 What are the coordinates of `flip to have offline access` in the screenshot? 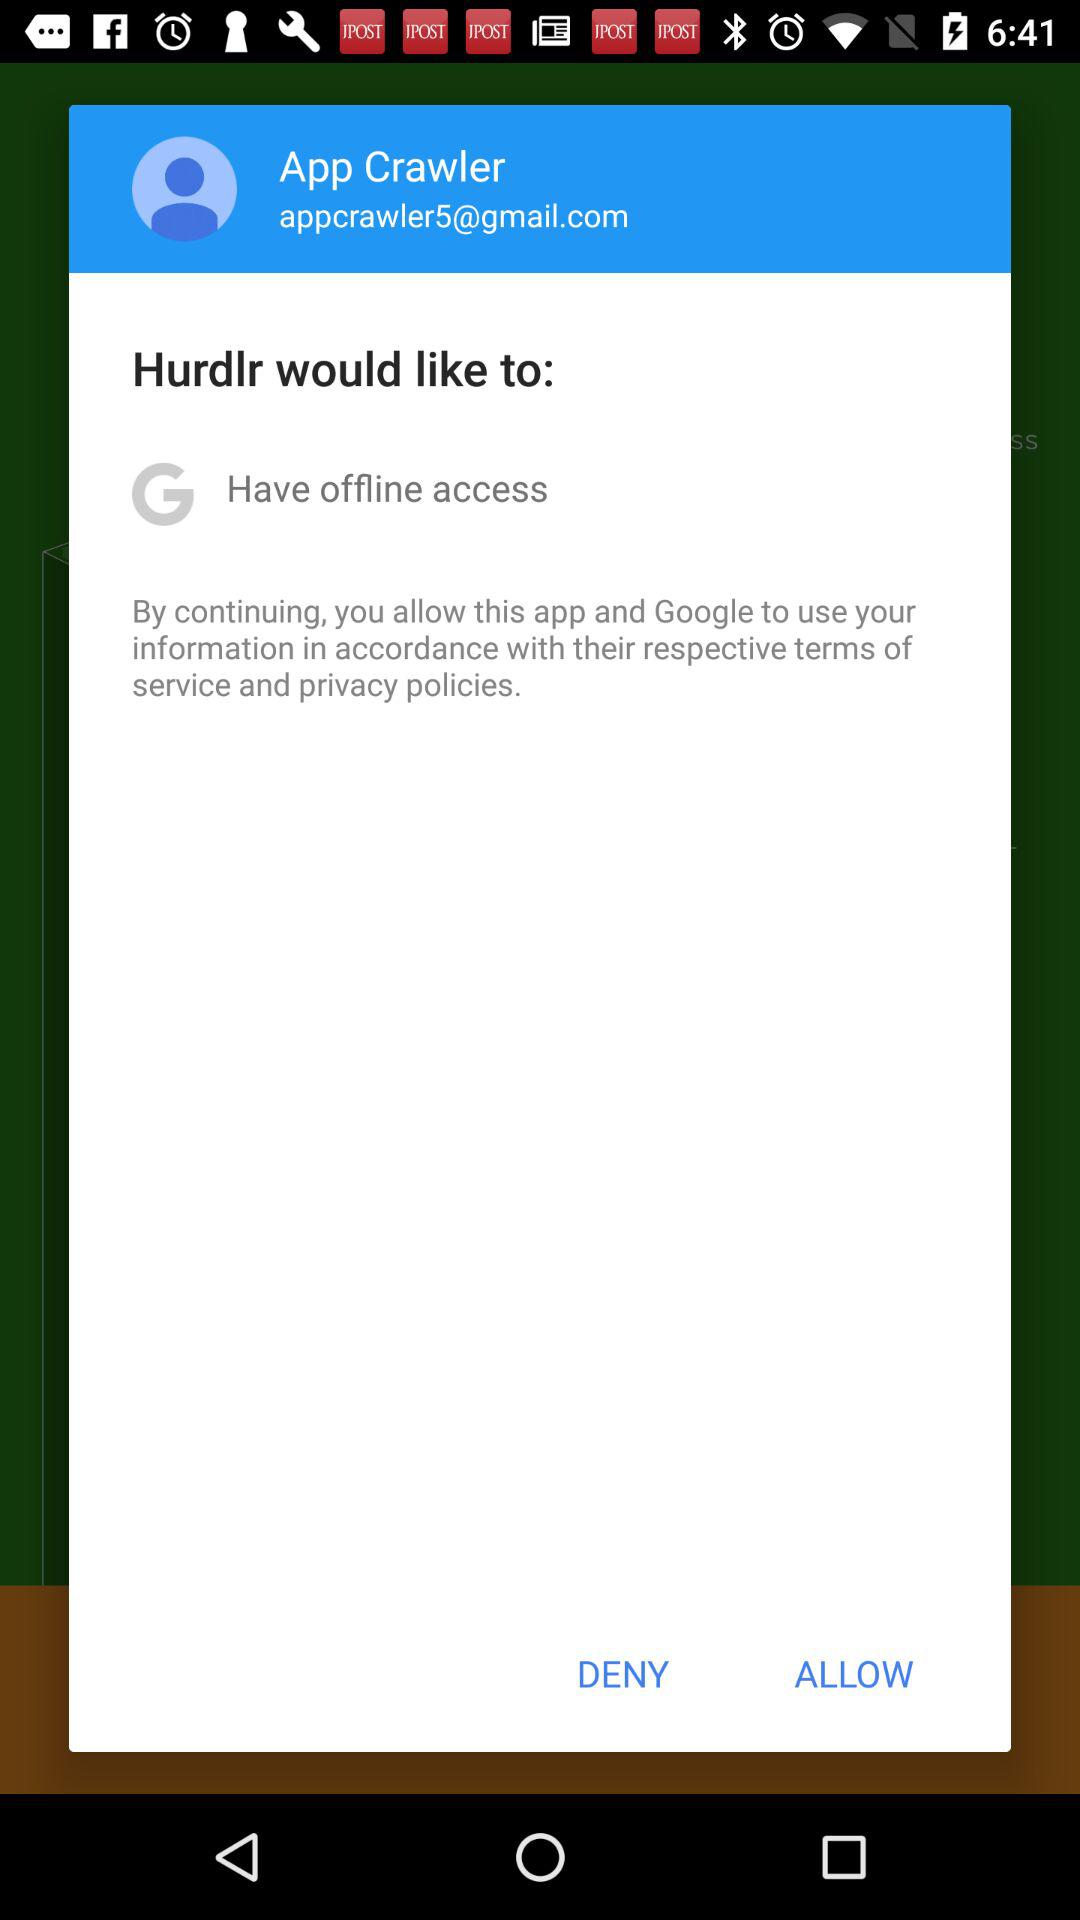 It's located at (387, 487).